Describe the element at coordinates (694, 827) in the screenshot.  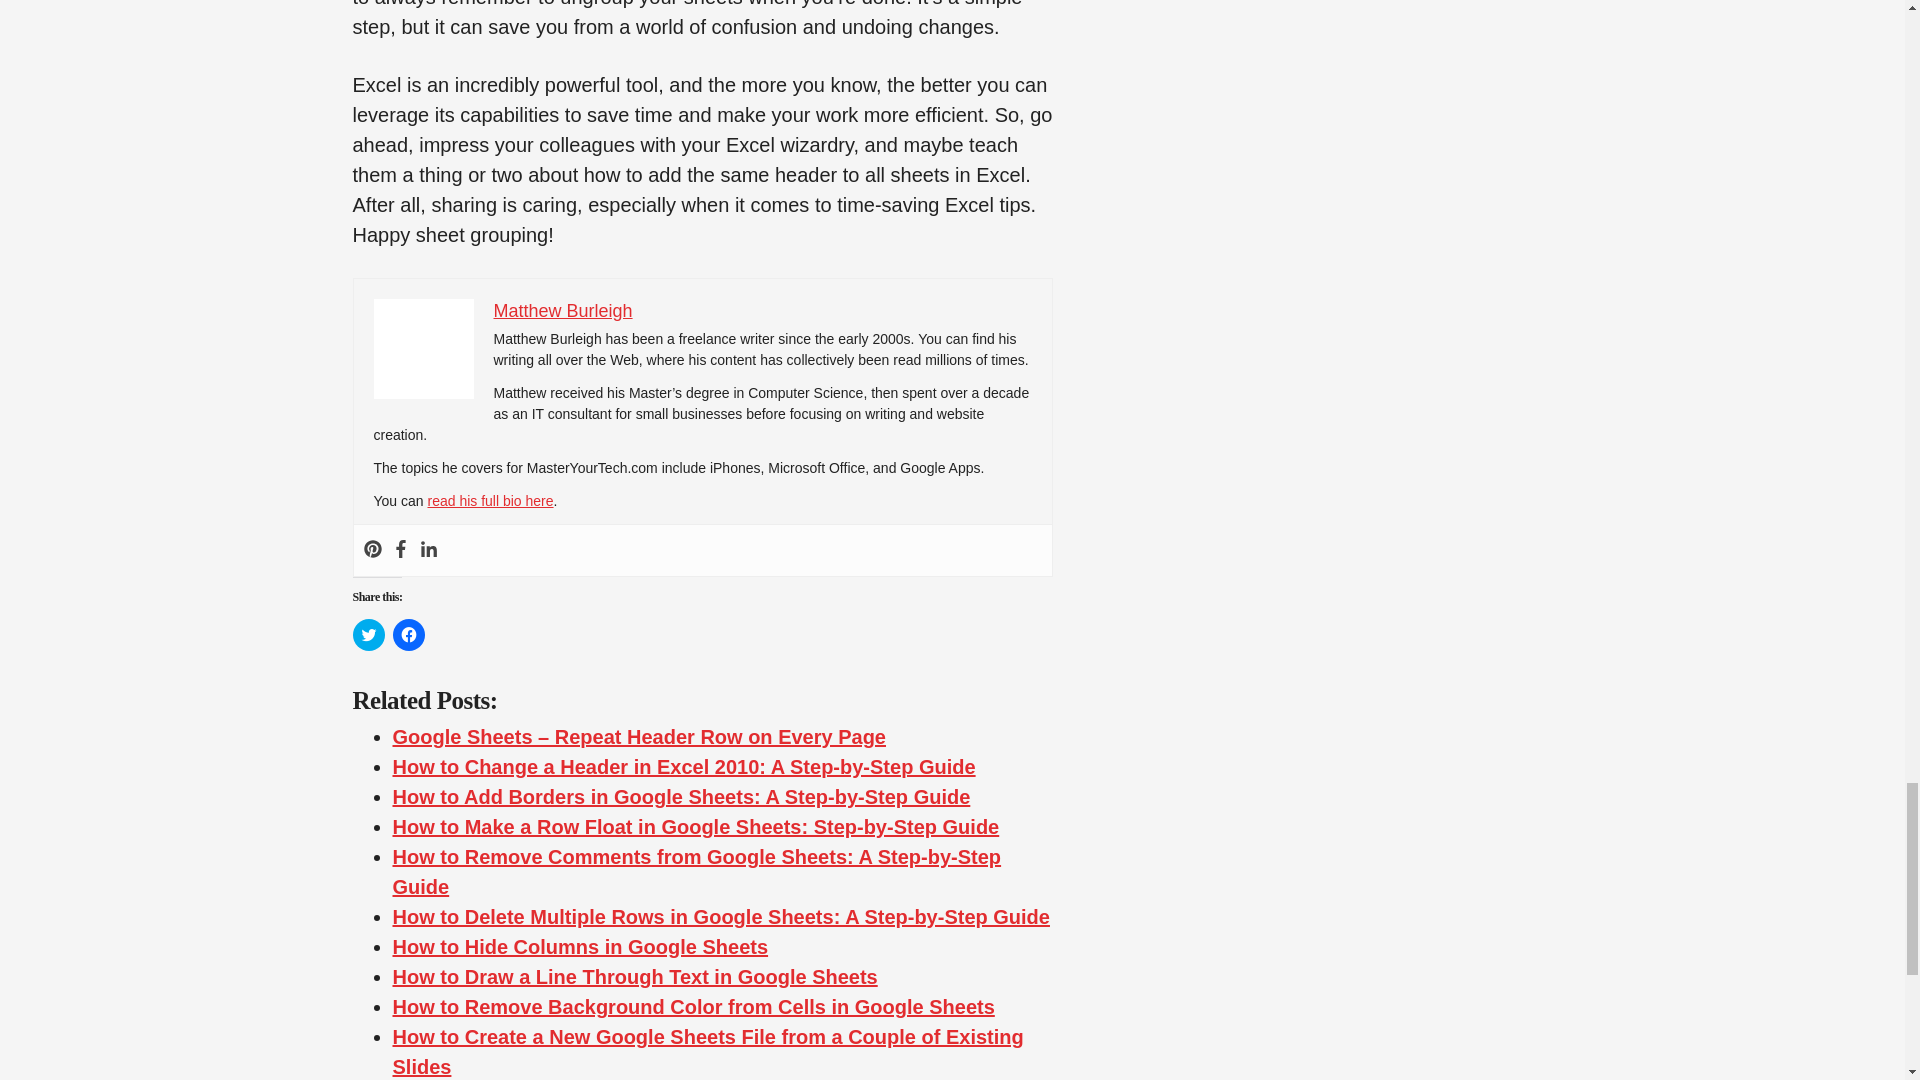
I see `How to Make a Row Float in Google Sheets: Step-by-Step Guide` at that location.